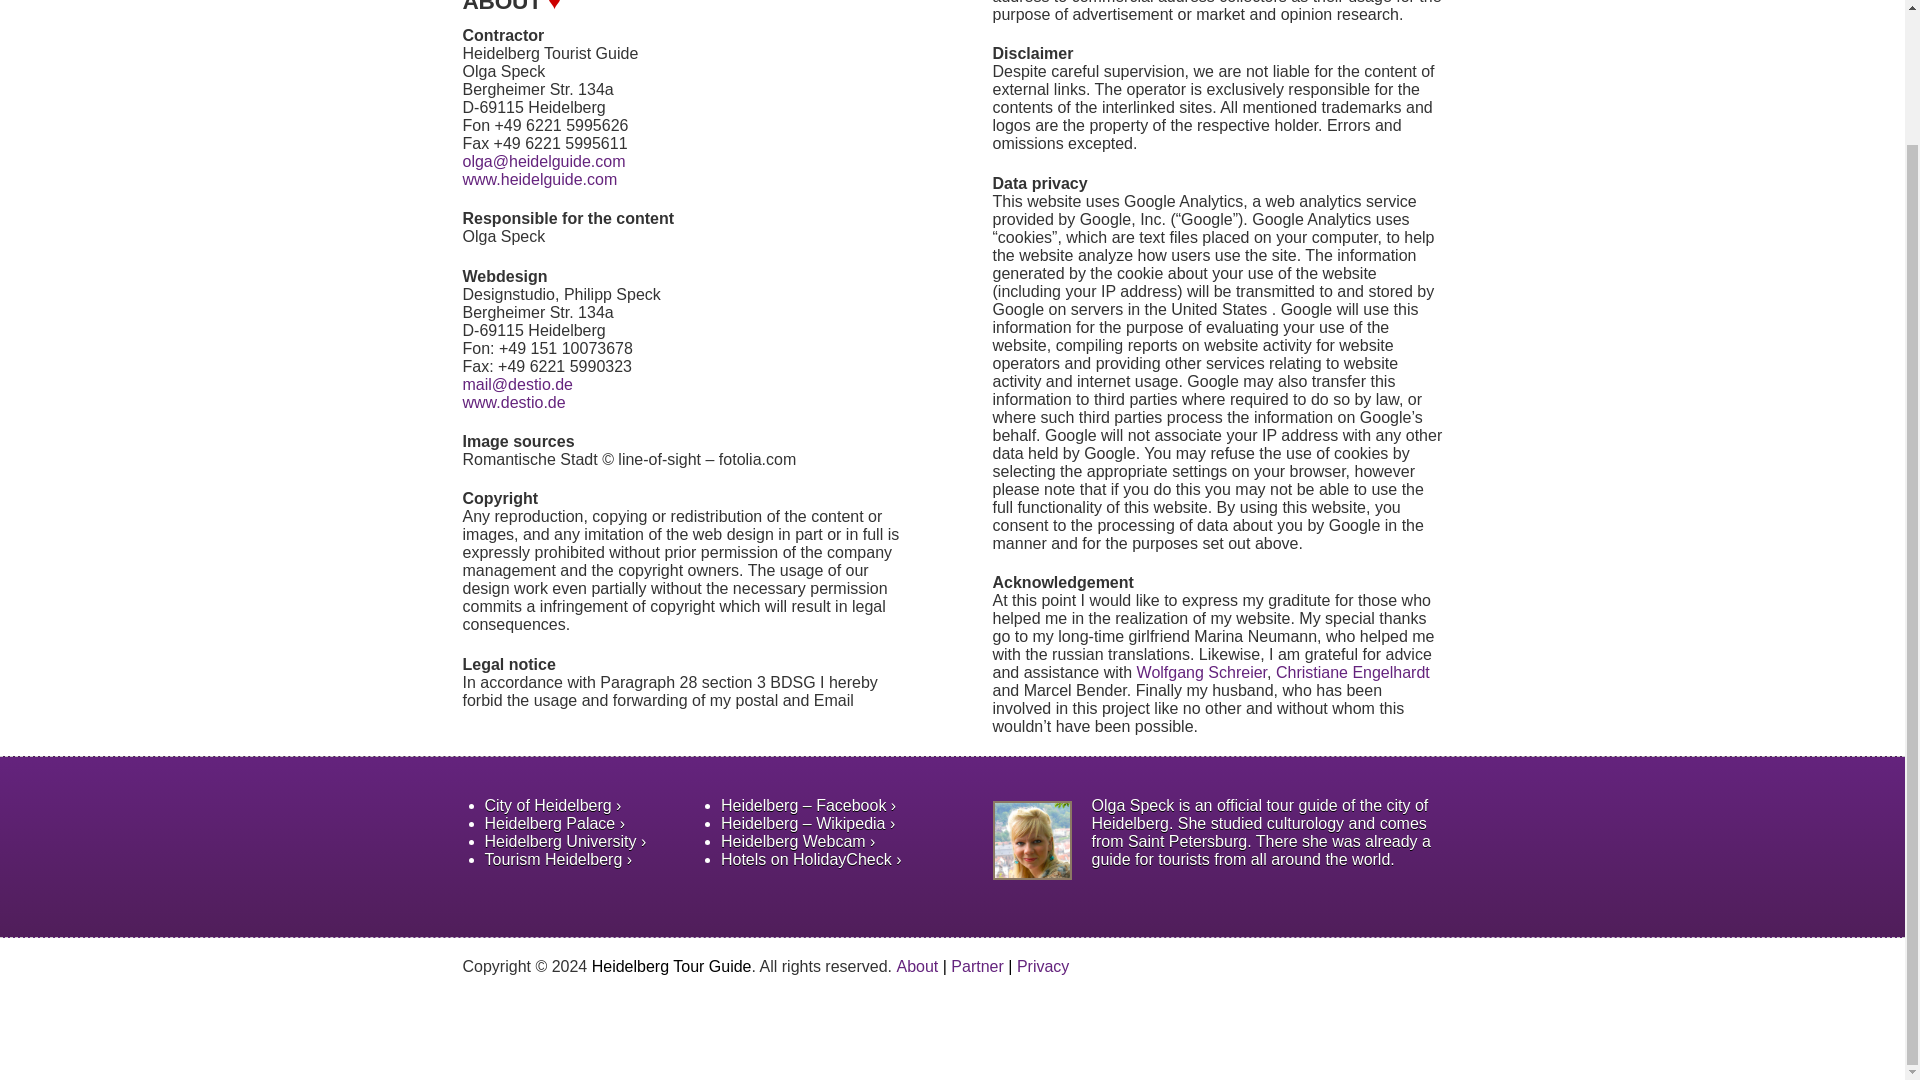 This screenshot has width=1920, height=1080. What do you see at coordinates (1202, 672) in the screenshot?
I see `Wolfgang Schreier` at bounding box center [1202, 672].